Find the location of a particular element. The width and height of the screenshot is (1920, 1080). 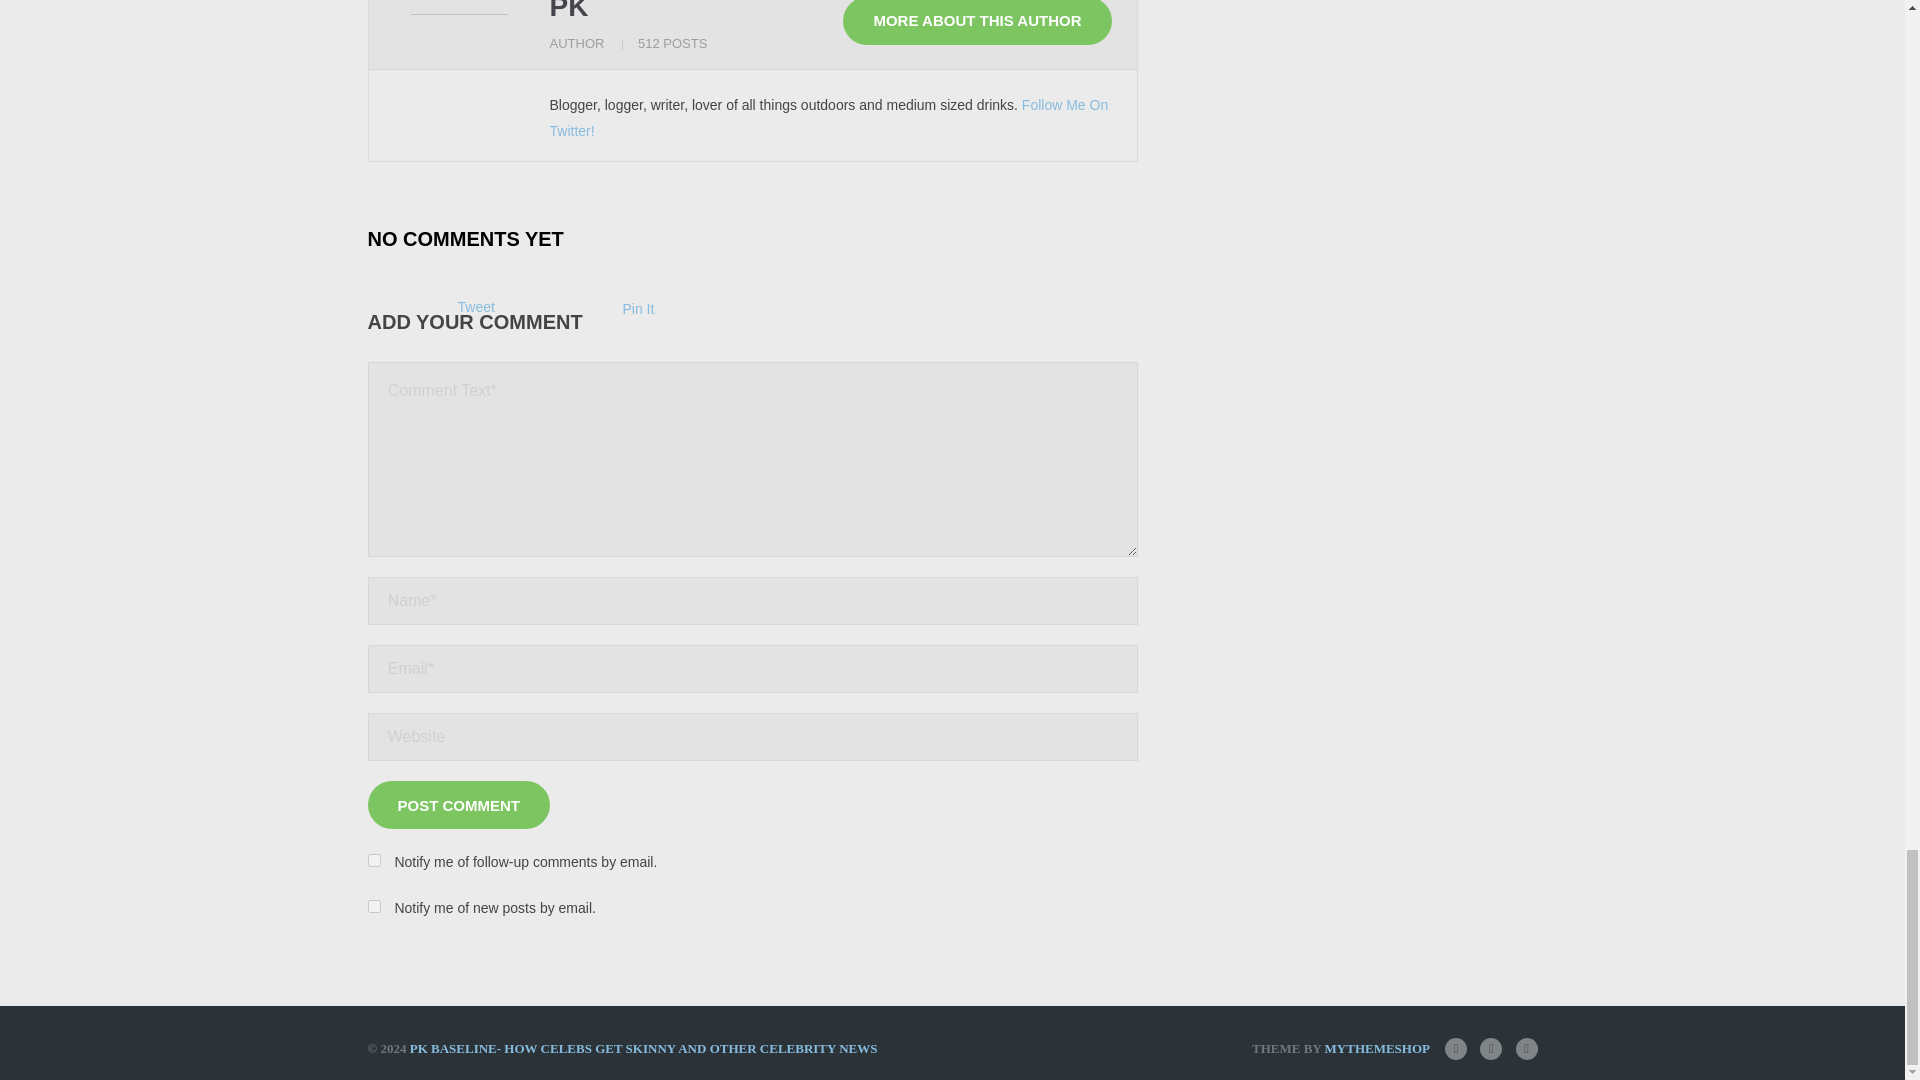

Post Comment is located at coordinates (460, 804).